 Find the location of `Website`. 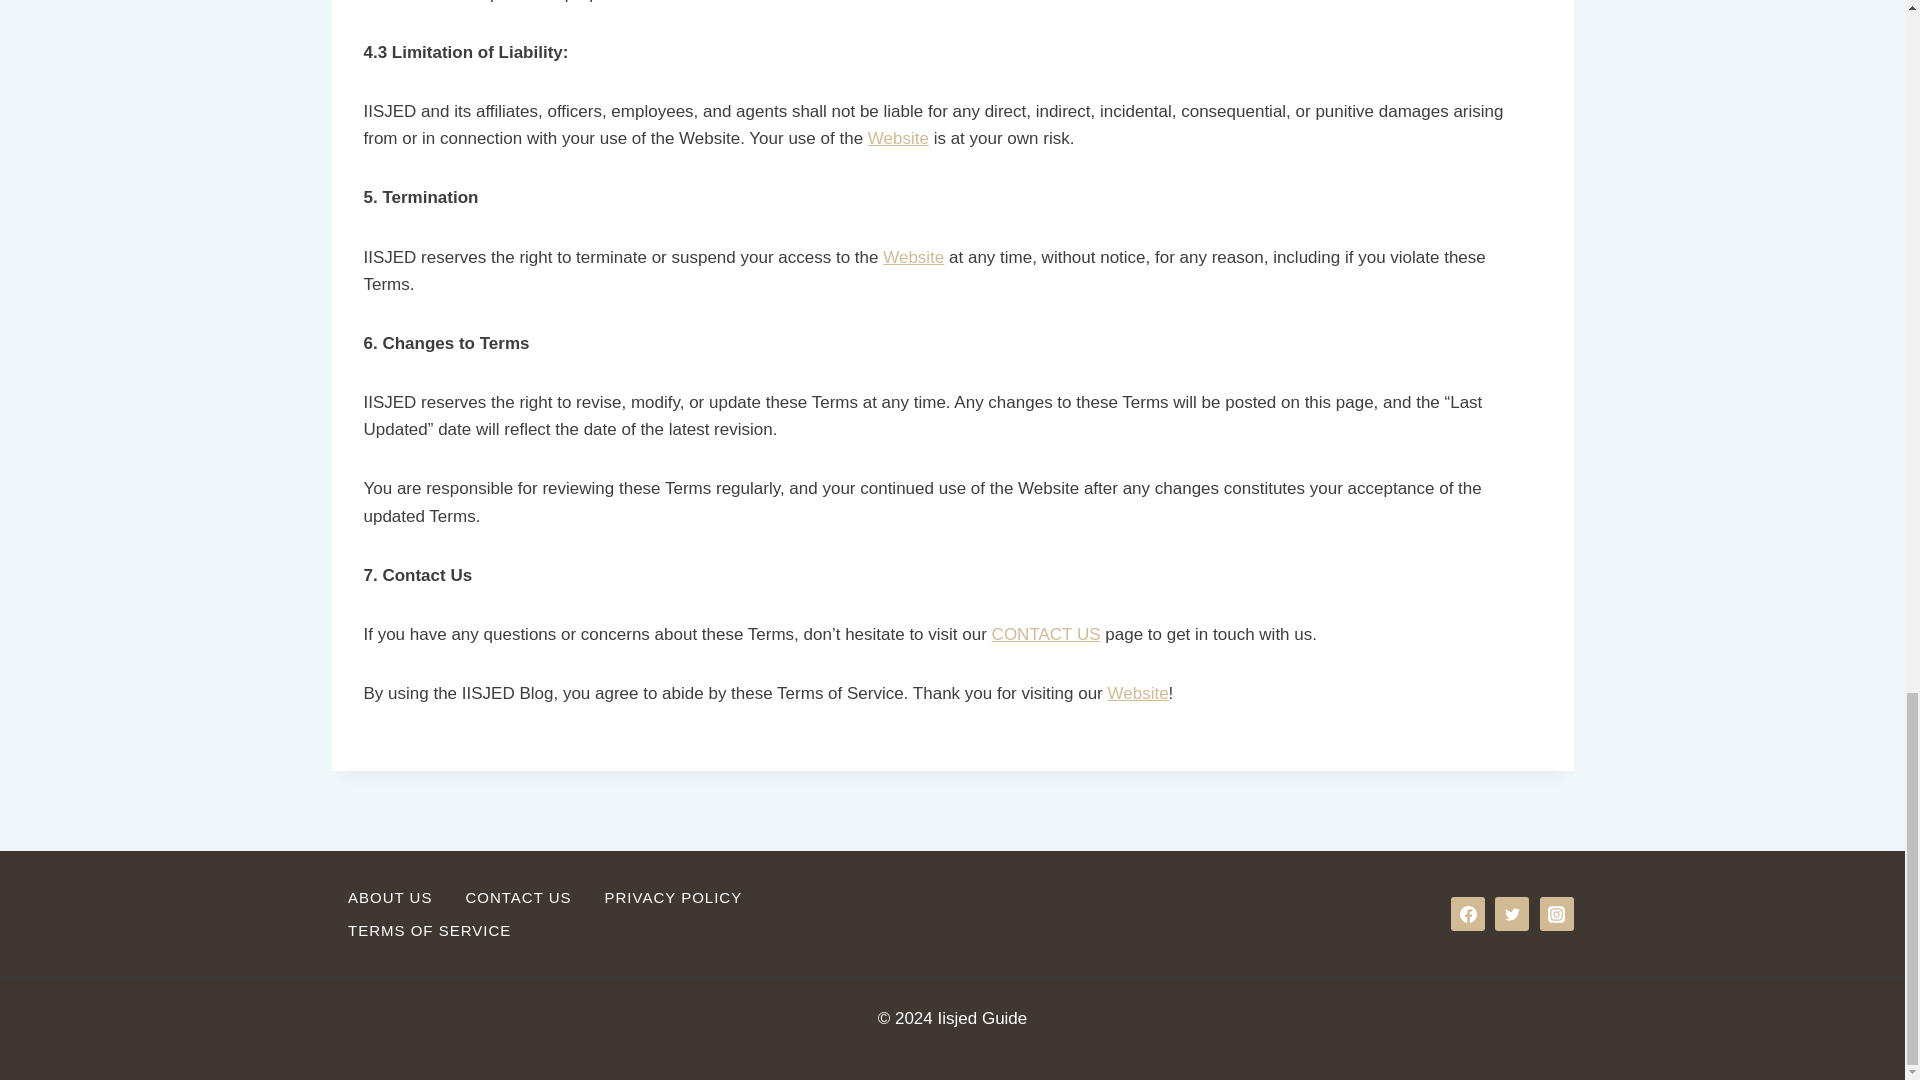

Website is located at coordinates (914, 257).